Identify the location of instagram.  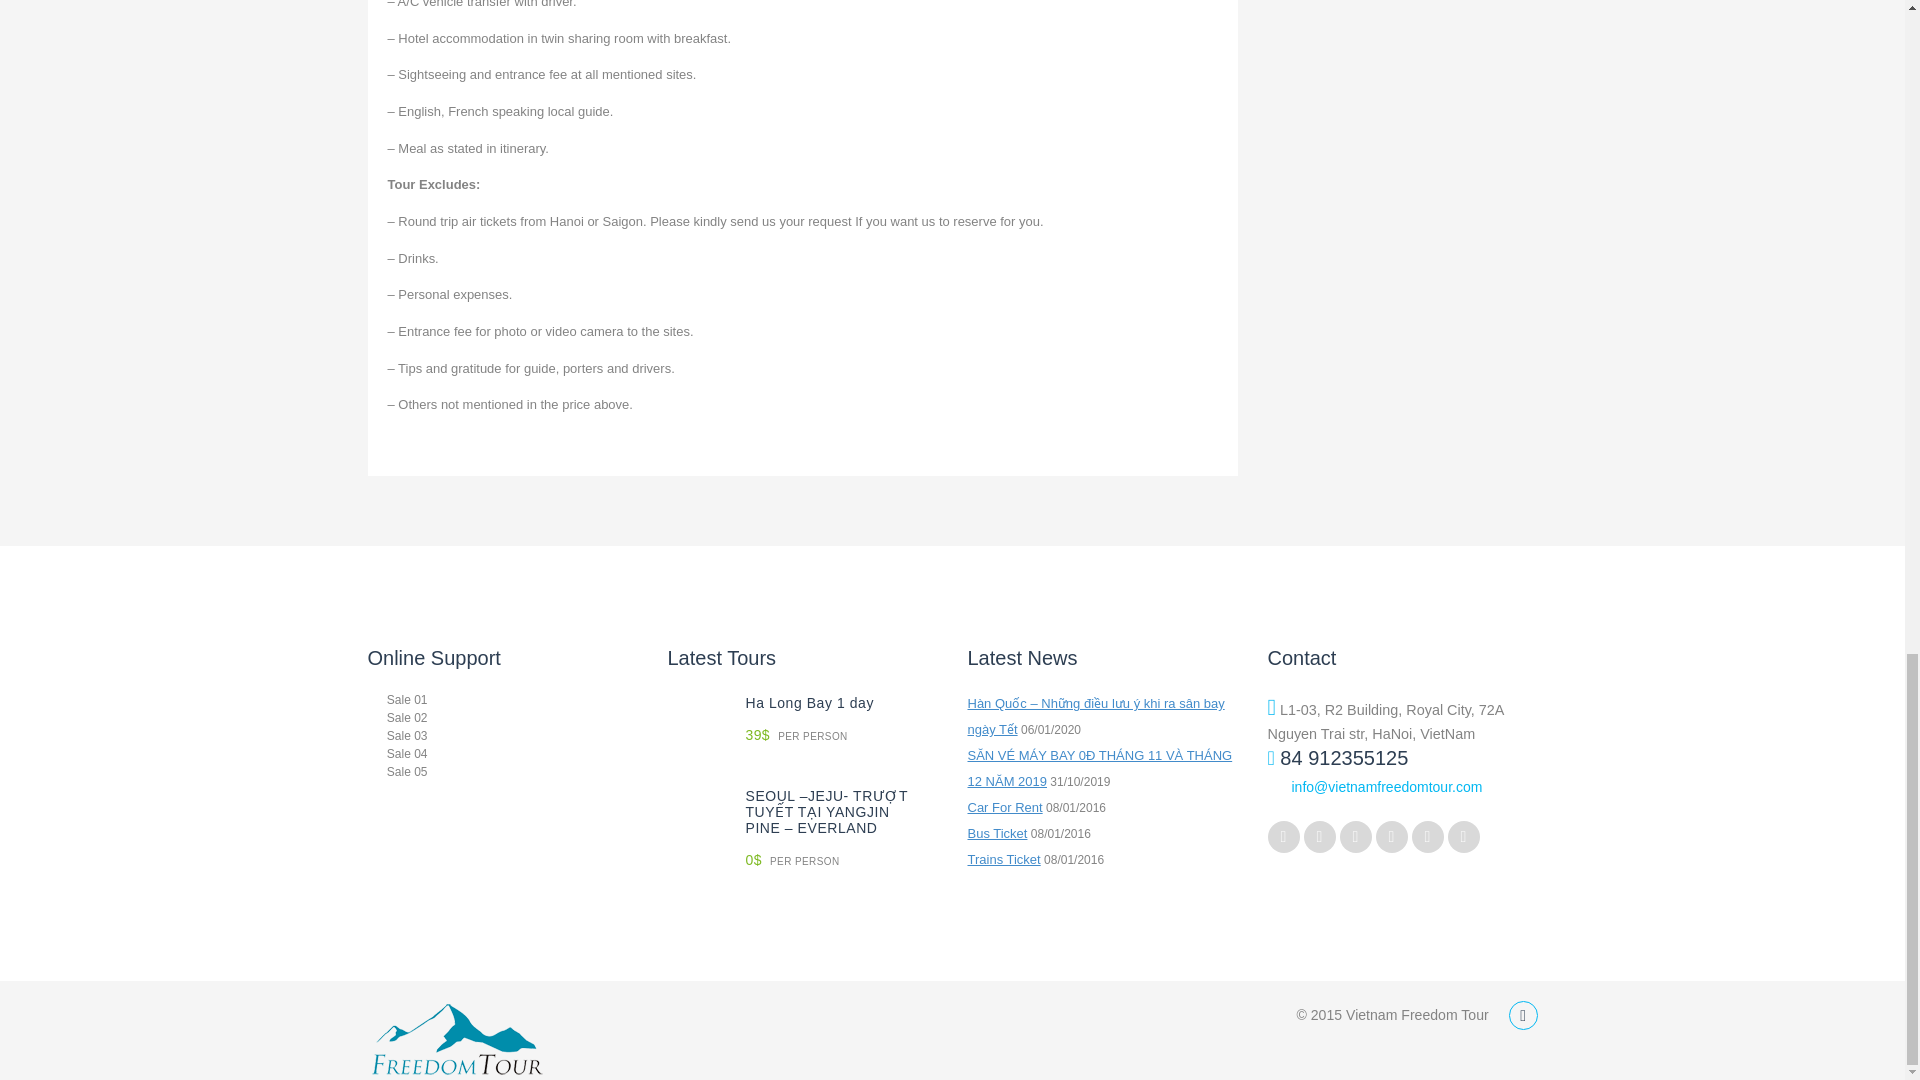
(1427, 836).